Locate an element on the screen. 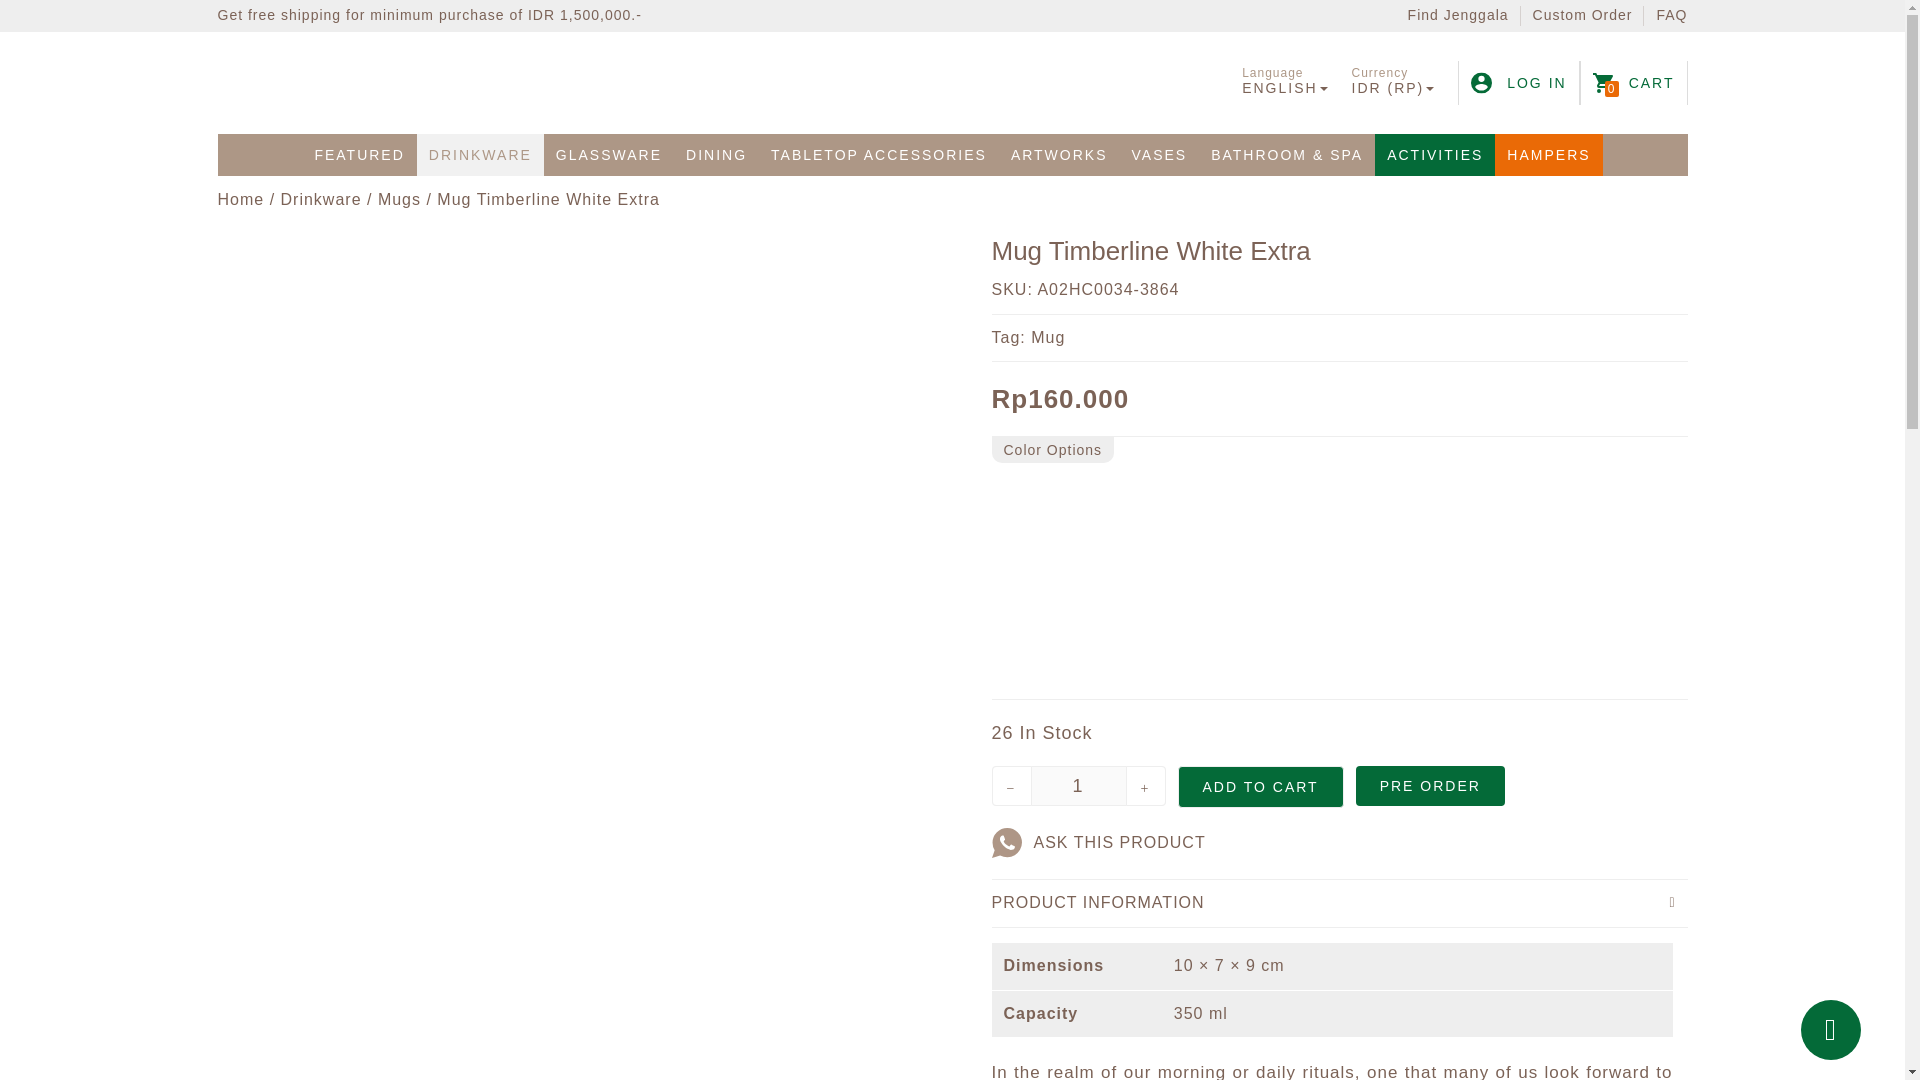 This screenshot has width=1920, height=1080. LOG IN is located at coordinates (1518, 82).